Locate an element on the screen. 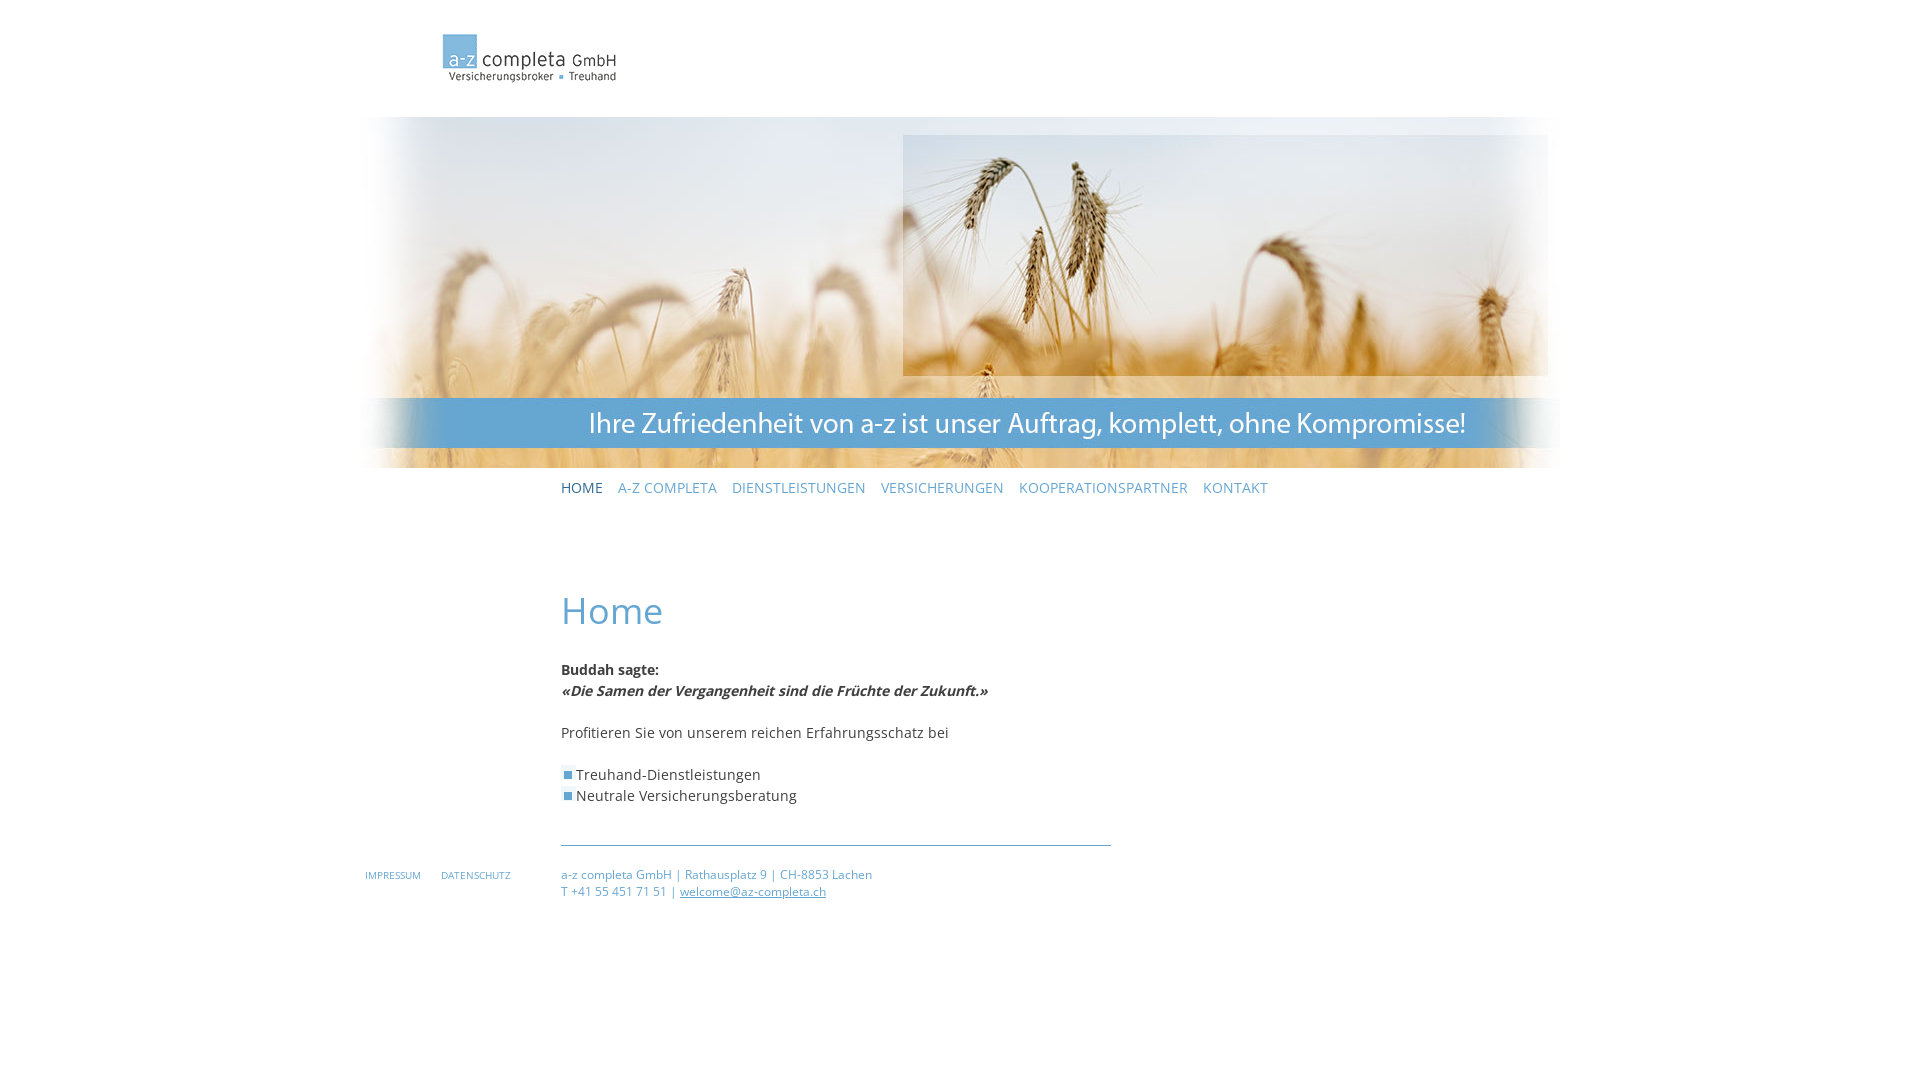 This screenshot has height=1080, width=1920. A-Z COMPLETA is located at coordinates (668, 488).